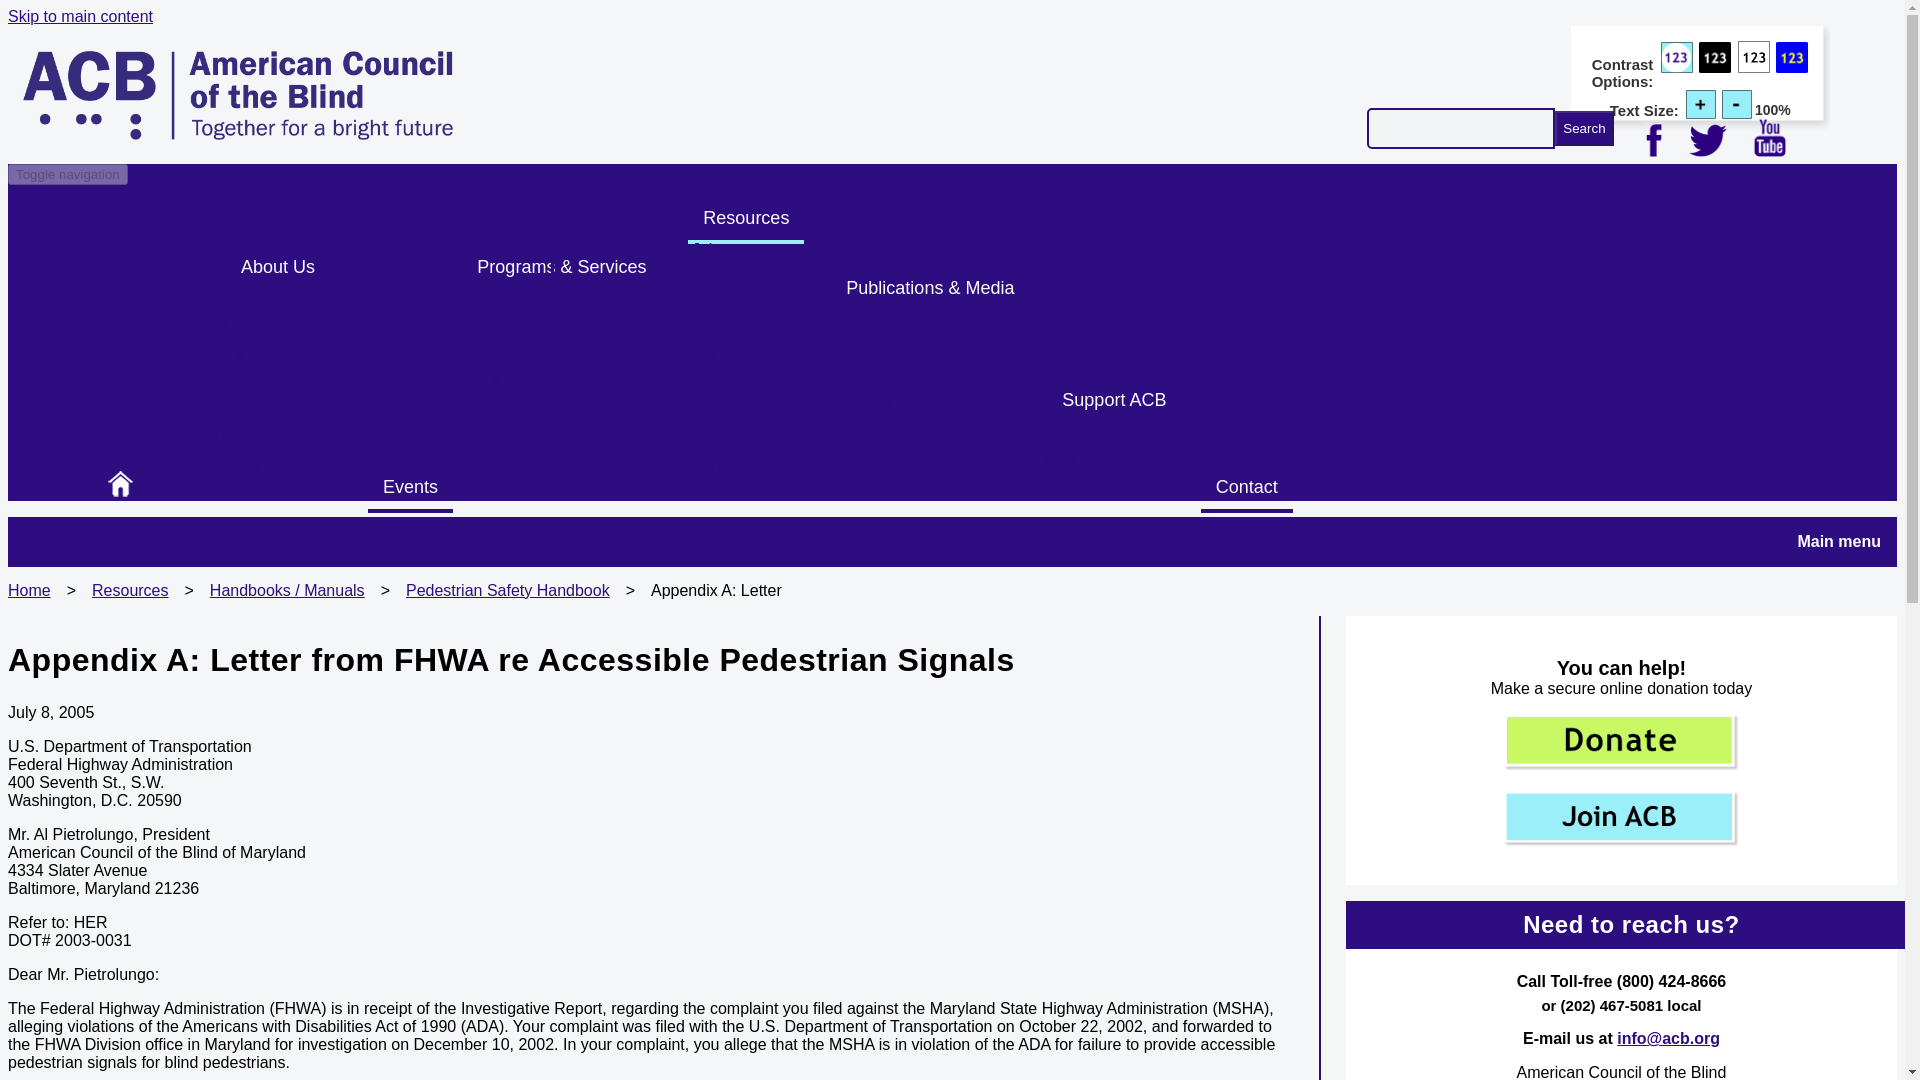  What do you see at coordinates (506, 360) in the screenshot?
I see `Audio Description Project` at bounding box center [506, 360].